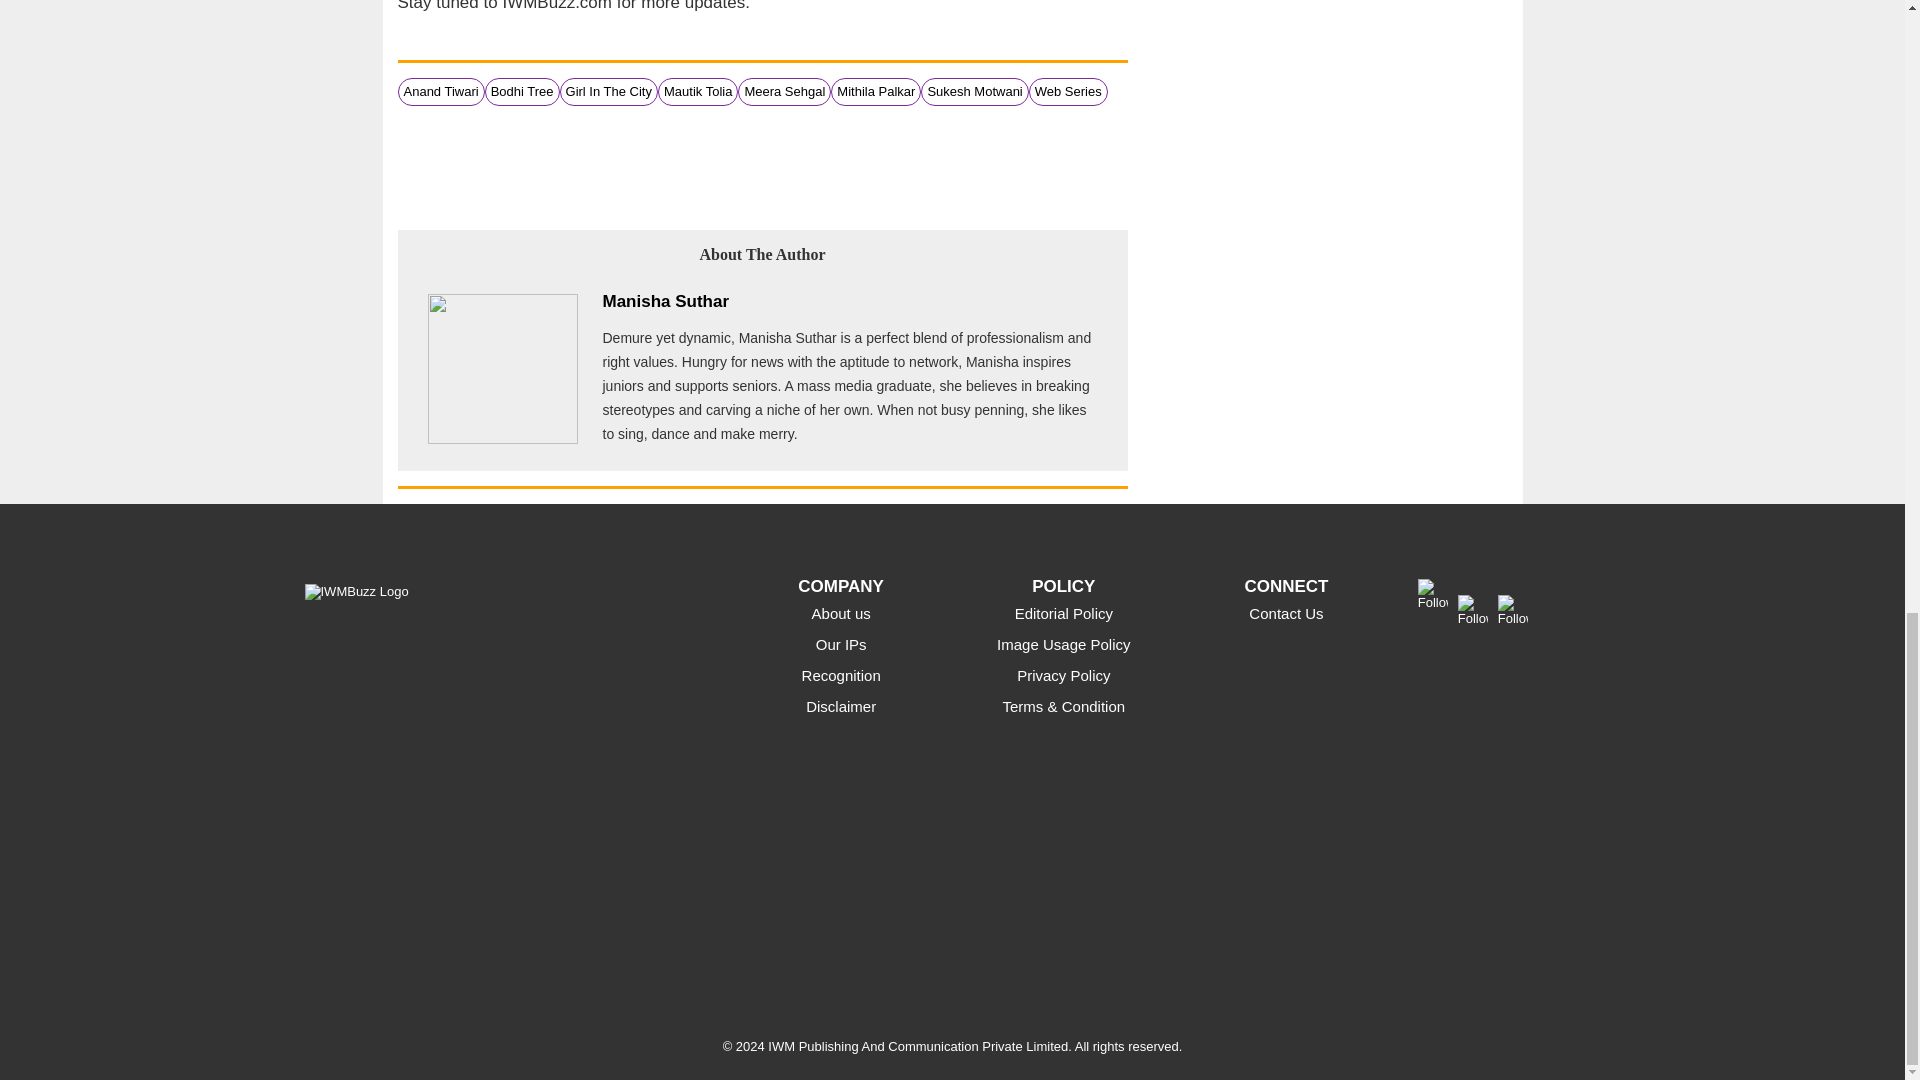 This screenshot has width=1920, height=1080. Describe the element at coordinates (974, 92) in the screenshot. I see `Sukesh Motwani` at that location.